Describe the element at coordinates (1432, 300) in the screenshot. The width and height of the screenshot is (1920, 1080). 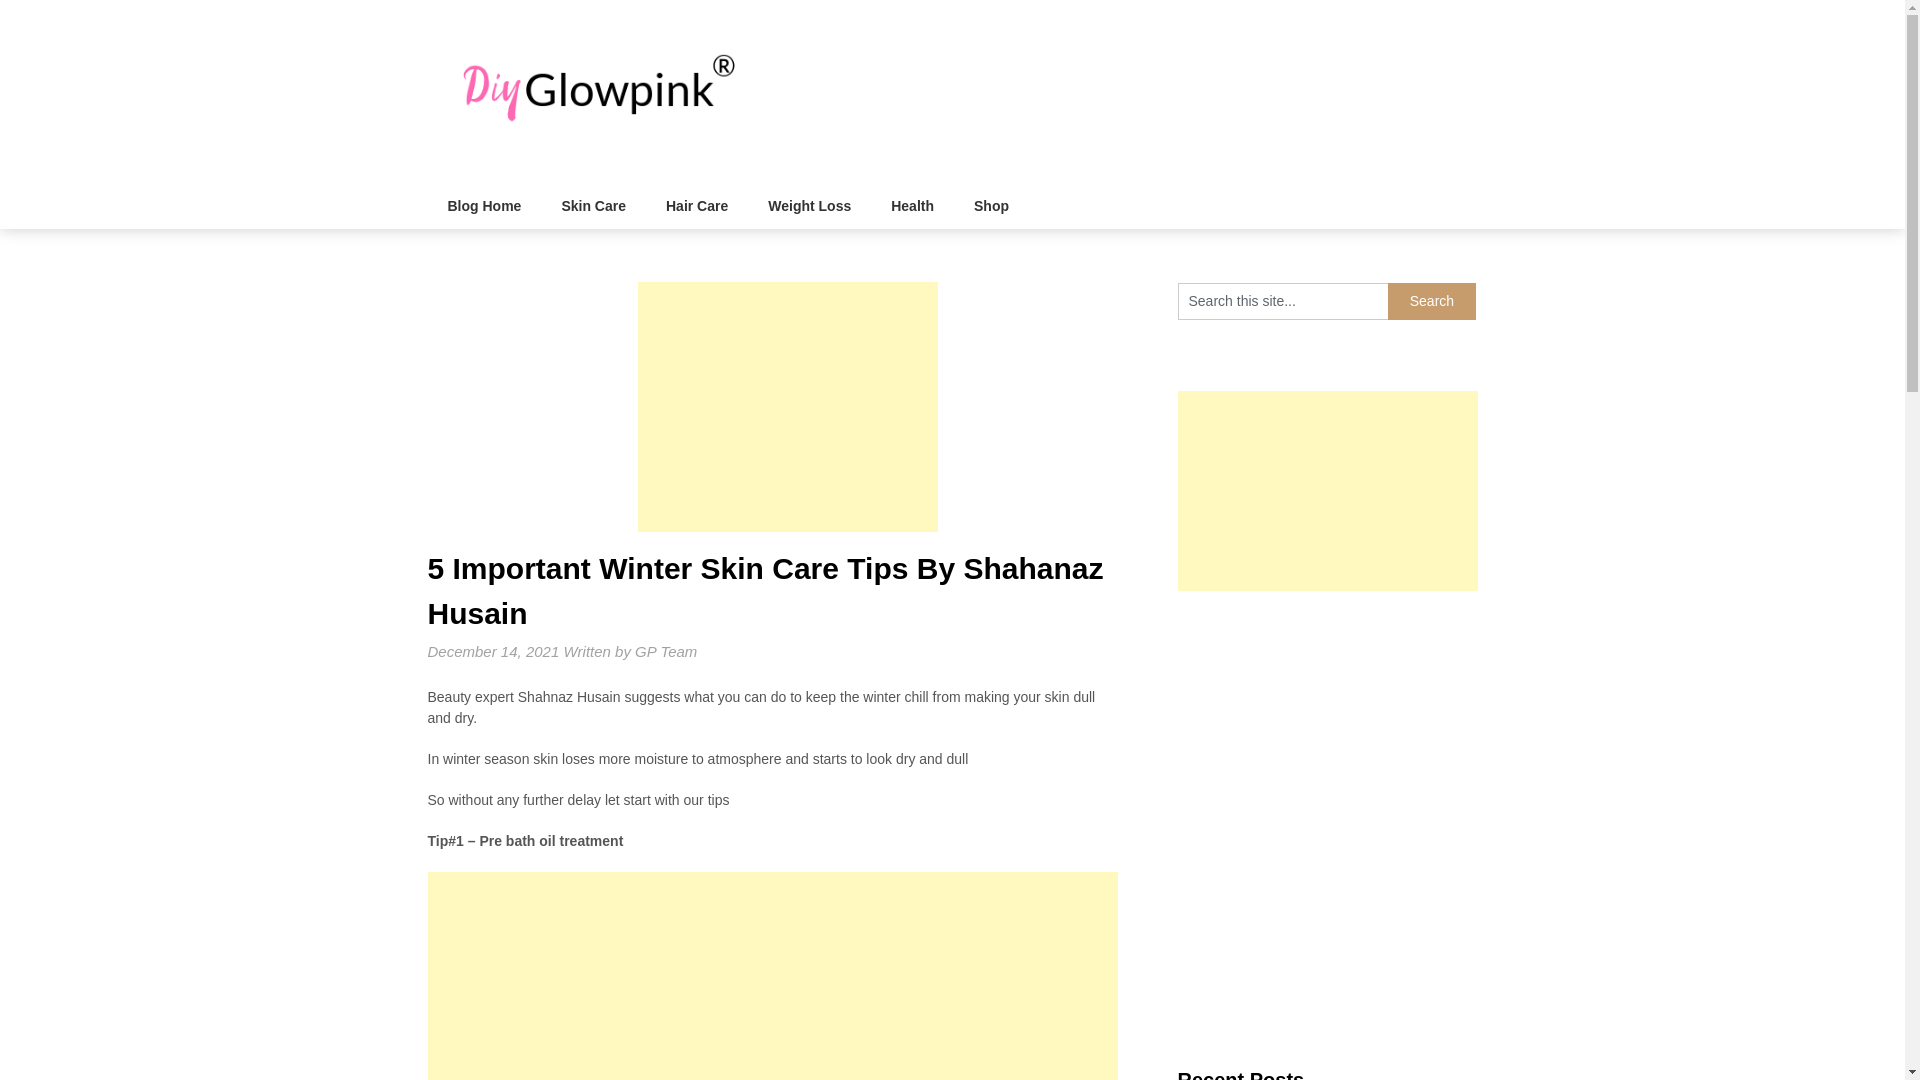
I see `Search` at that location.